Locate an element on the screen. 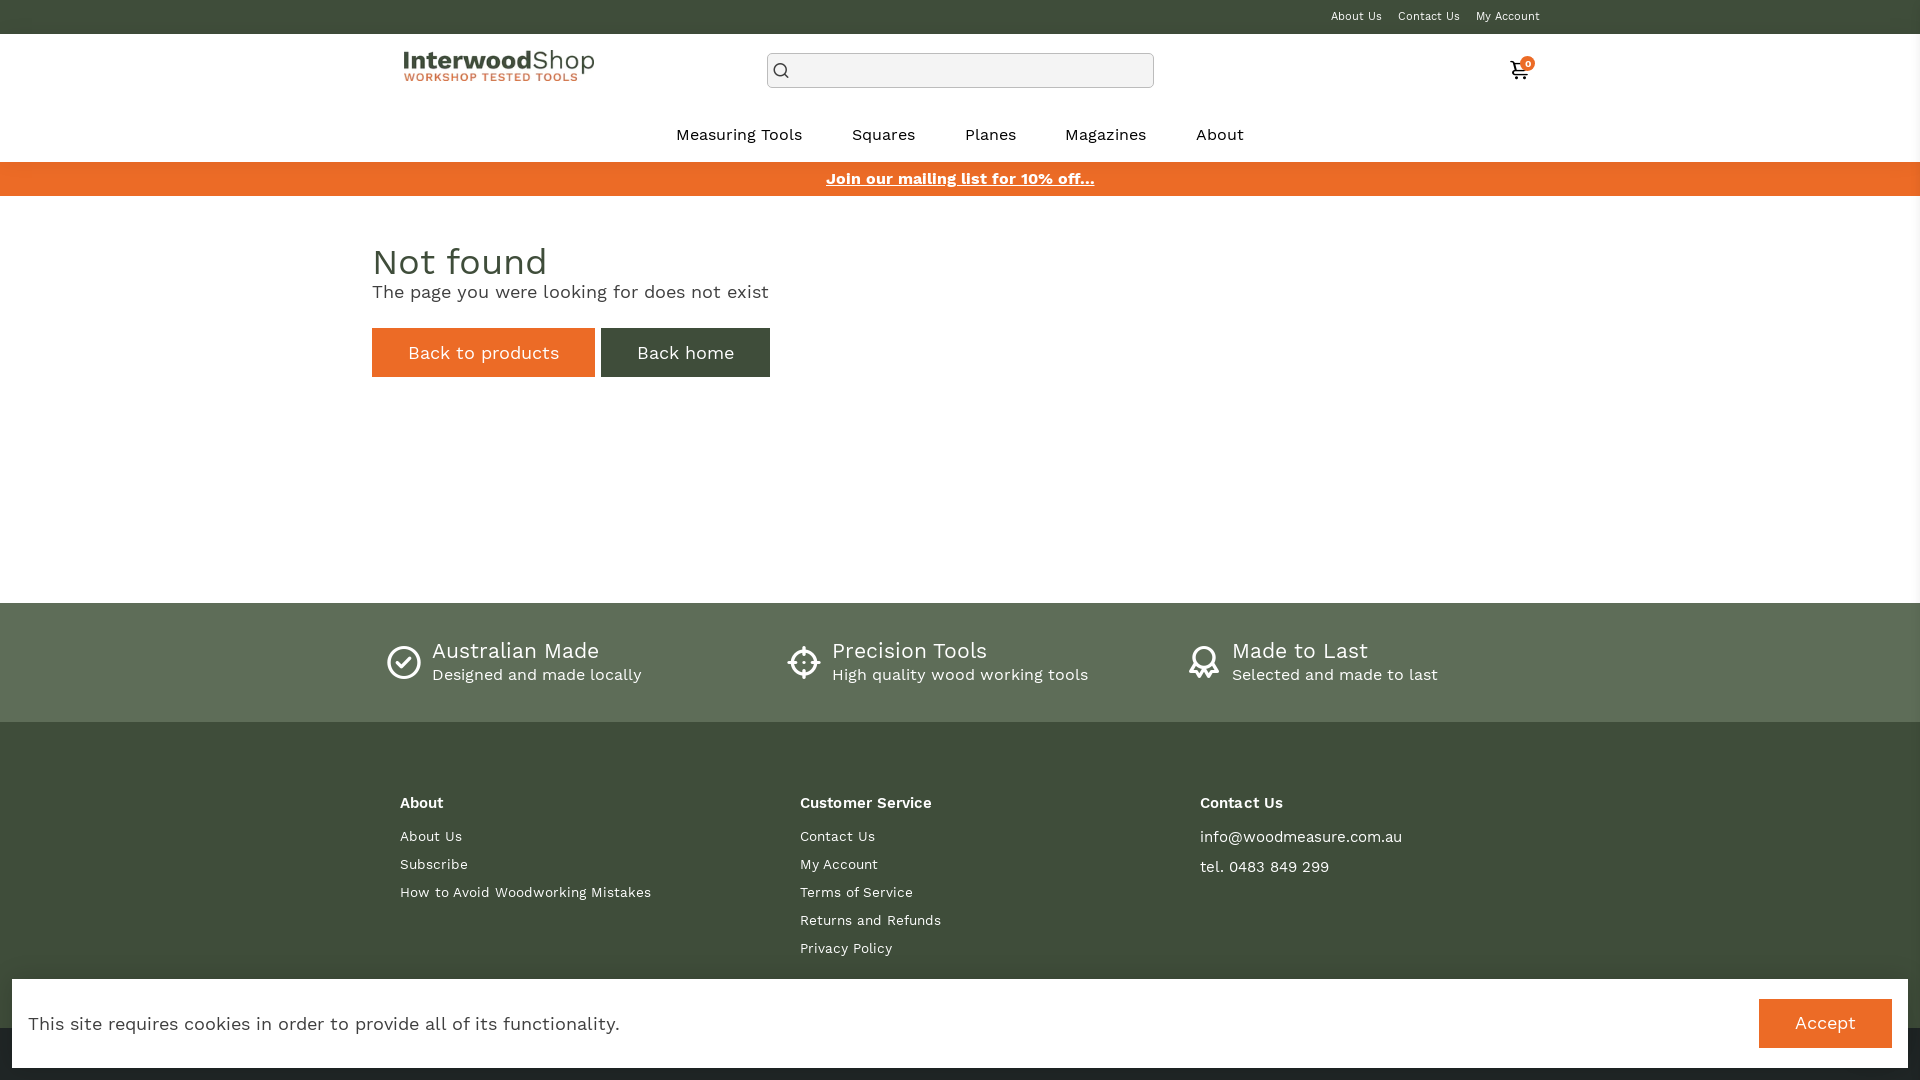 This screenshot has height=1080, width=1920. Accept is located at coordinates (1826, 1024).